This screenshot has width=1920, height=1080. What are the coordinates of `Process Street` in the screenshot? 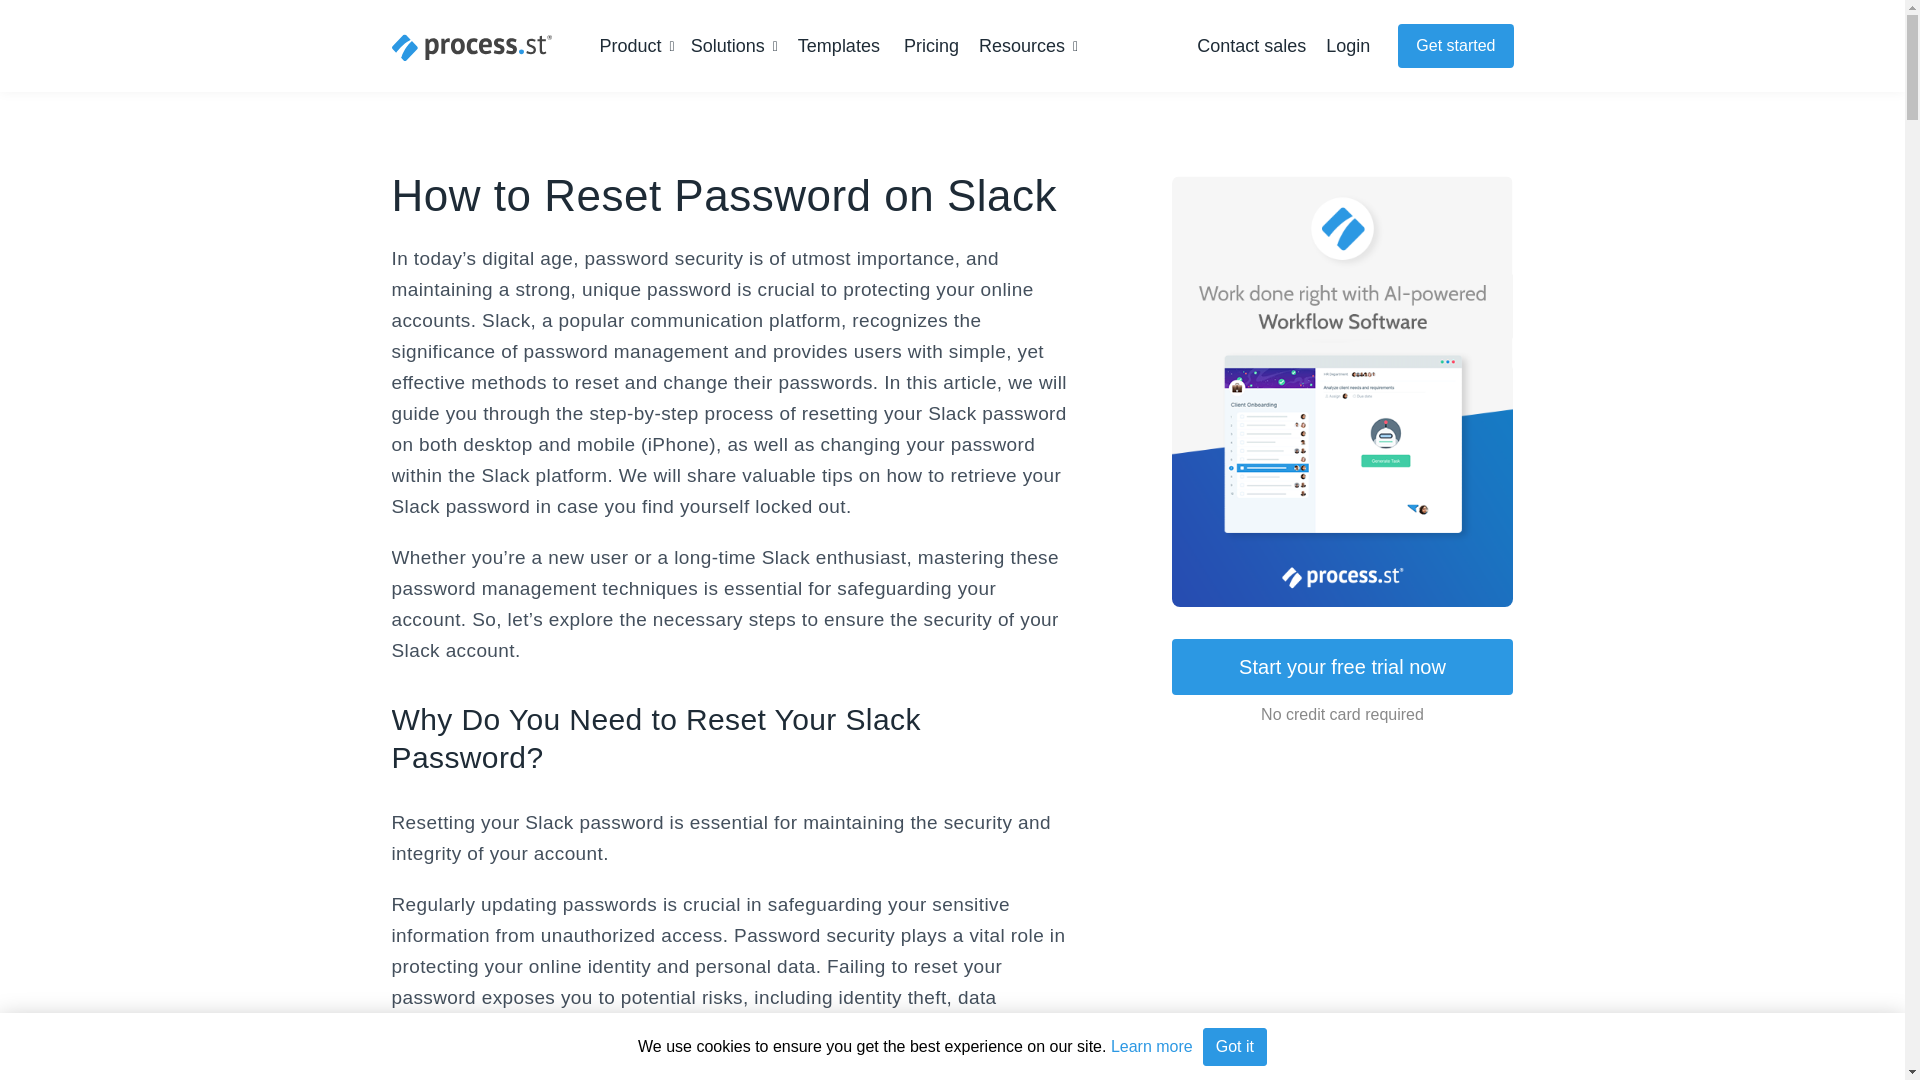 It's located at (472, 47).